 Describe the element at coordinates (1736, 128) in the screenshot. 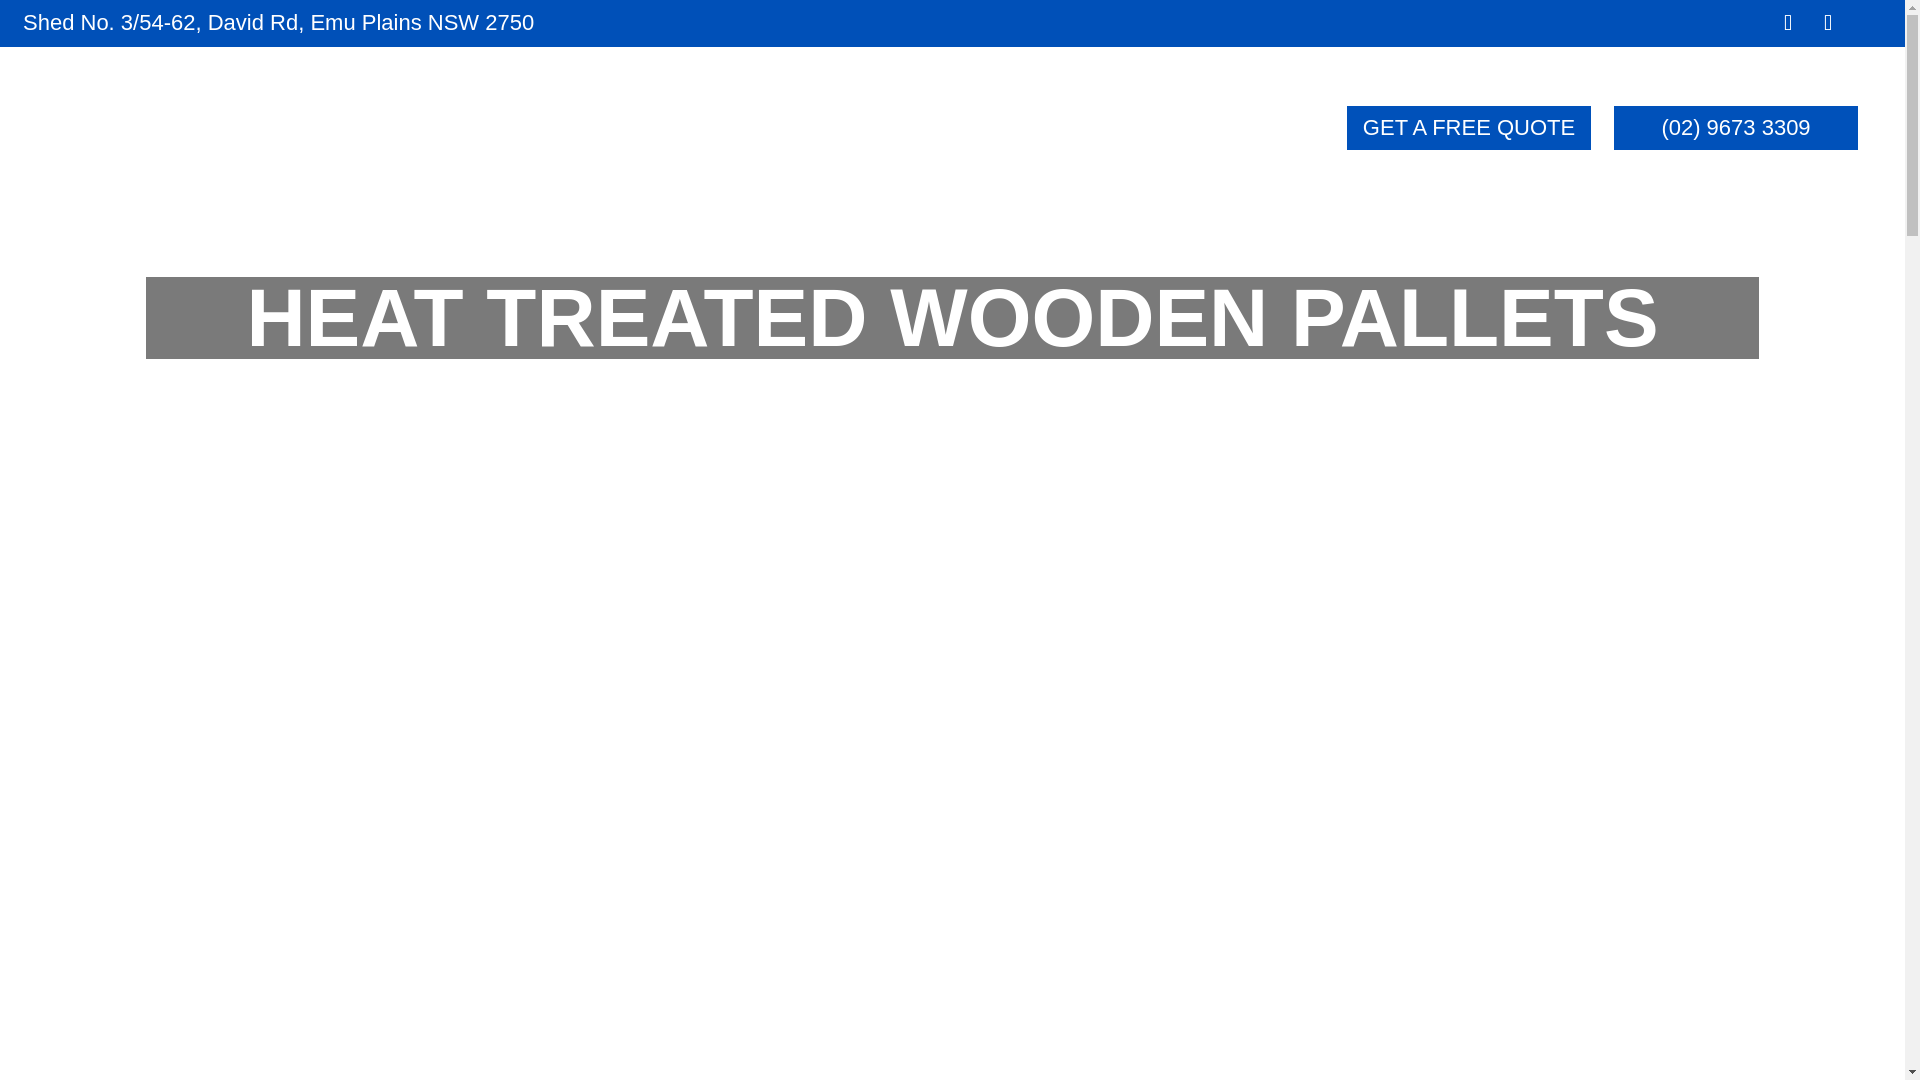

I see `(02) 9673 3309` at that location.